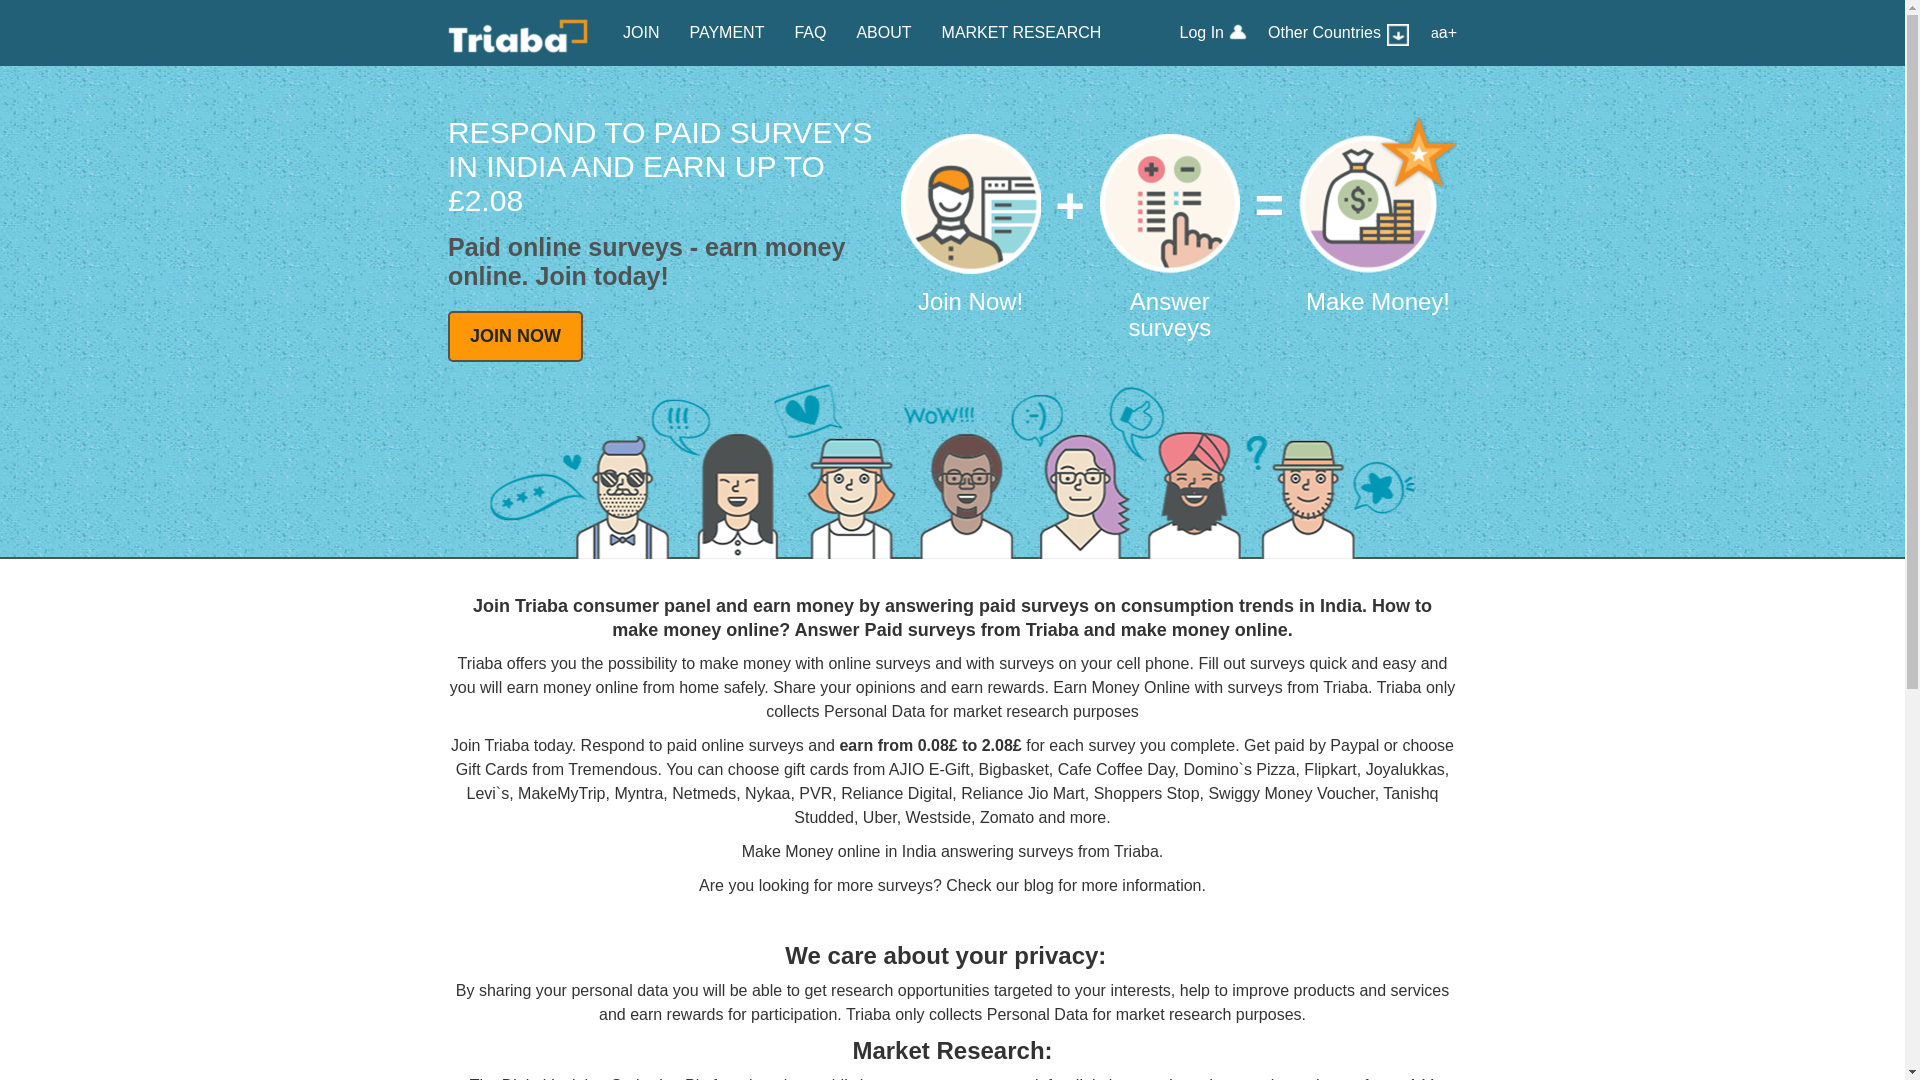  Describe the element at coordinates (640, 32) in the screenshot. I see `JOIN` at that location.